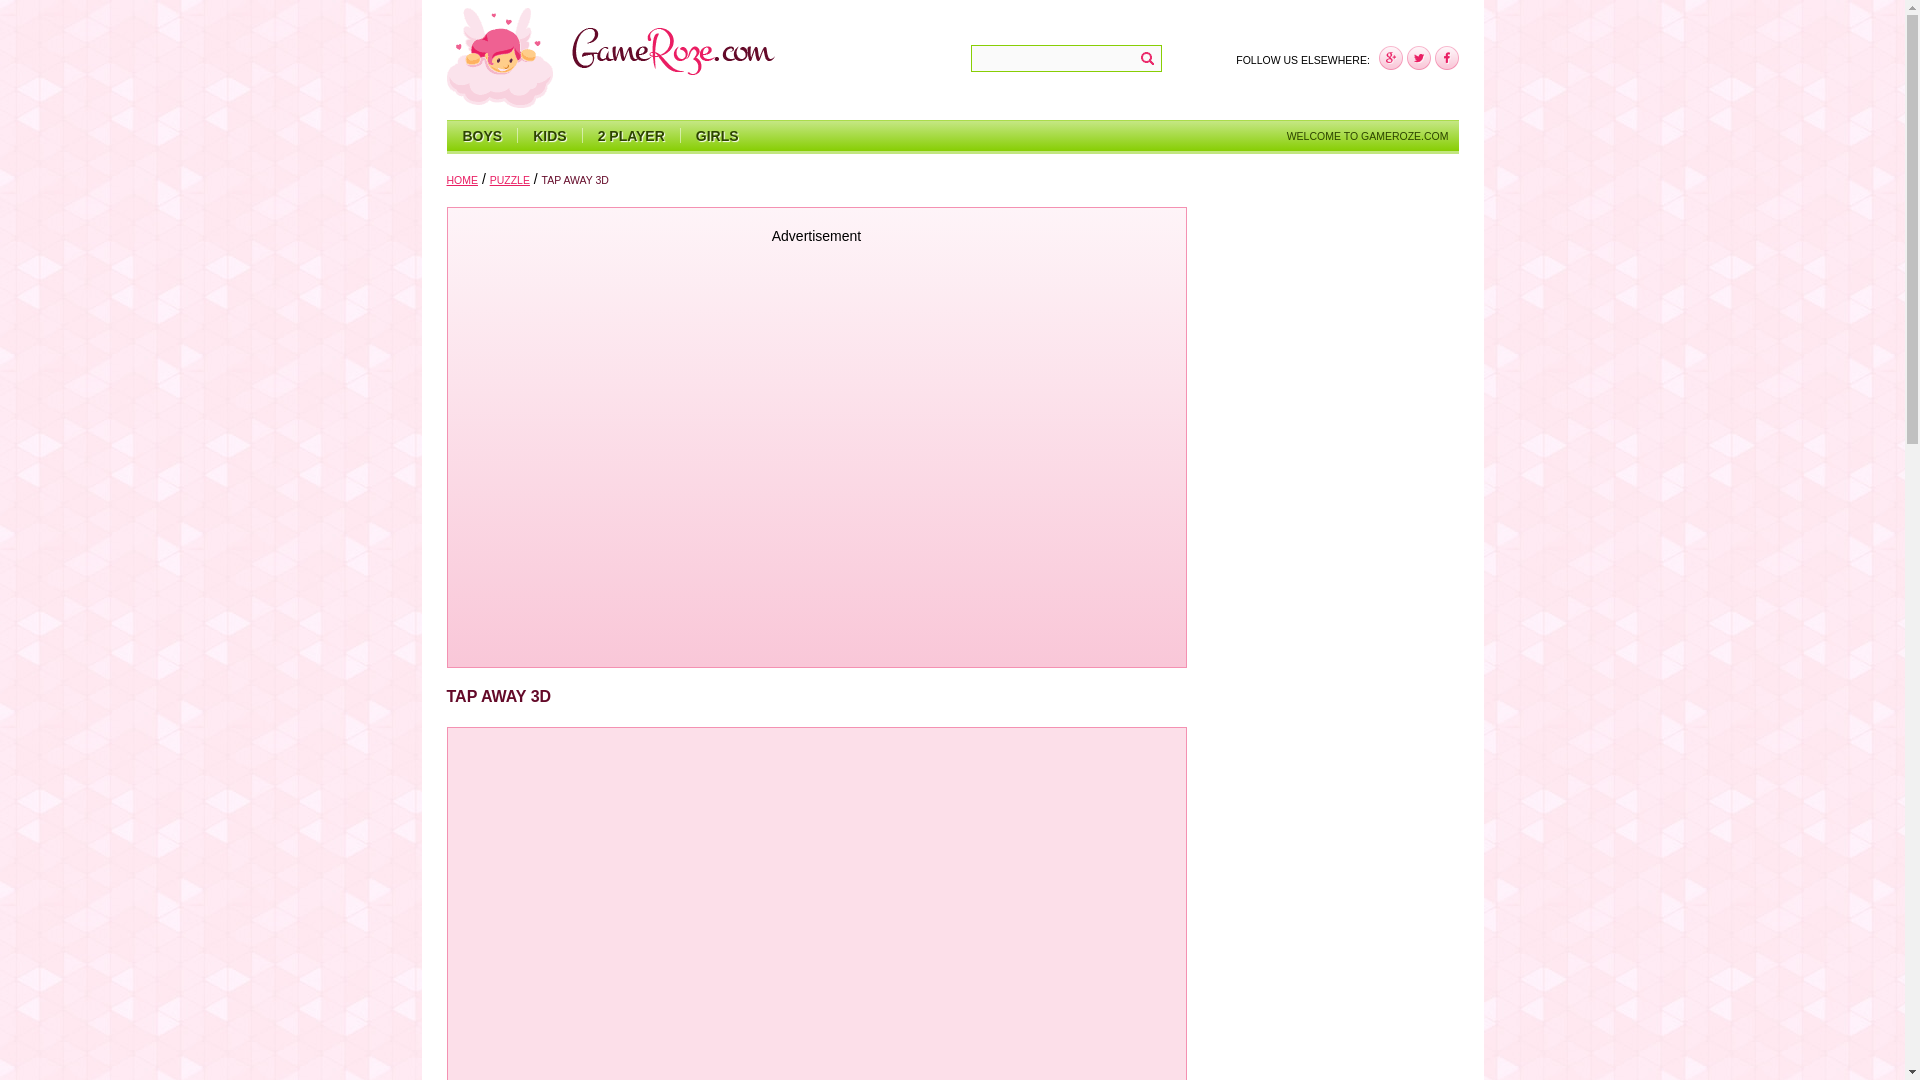 The width and height of the screenshot is (1920, 1080). Describe the element at coordinates (716, 136) in the screenshot. I see `GIRLS` at that location.